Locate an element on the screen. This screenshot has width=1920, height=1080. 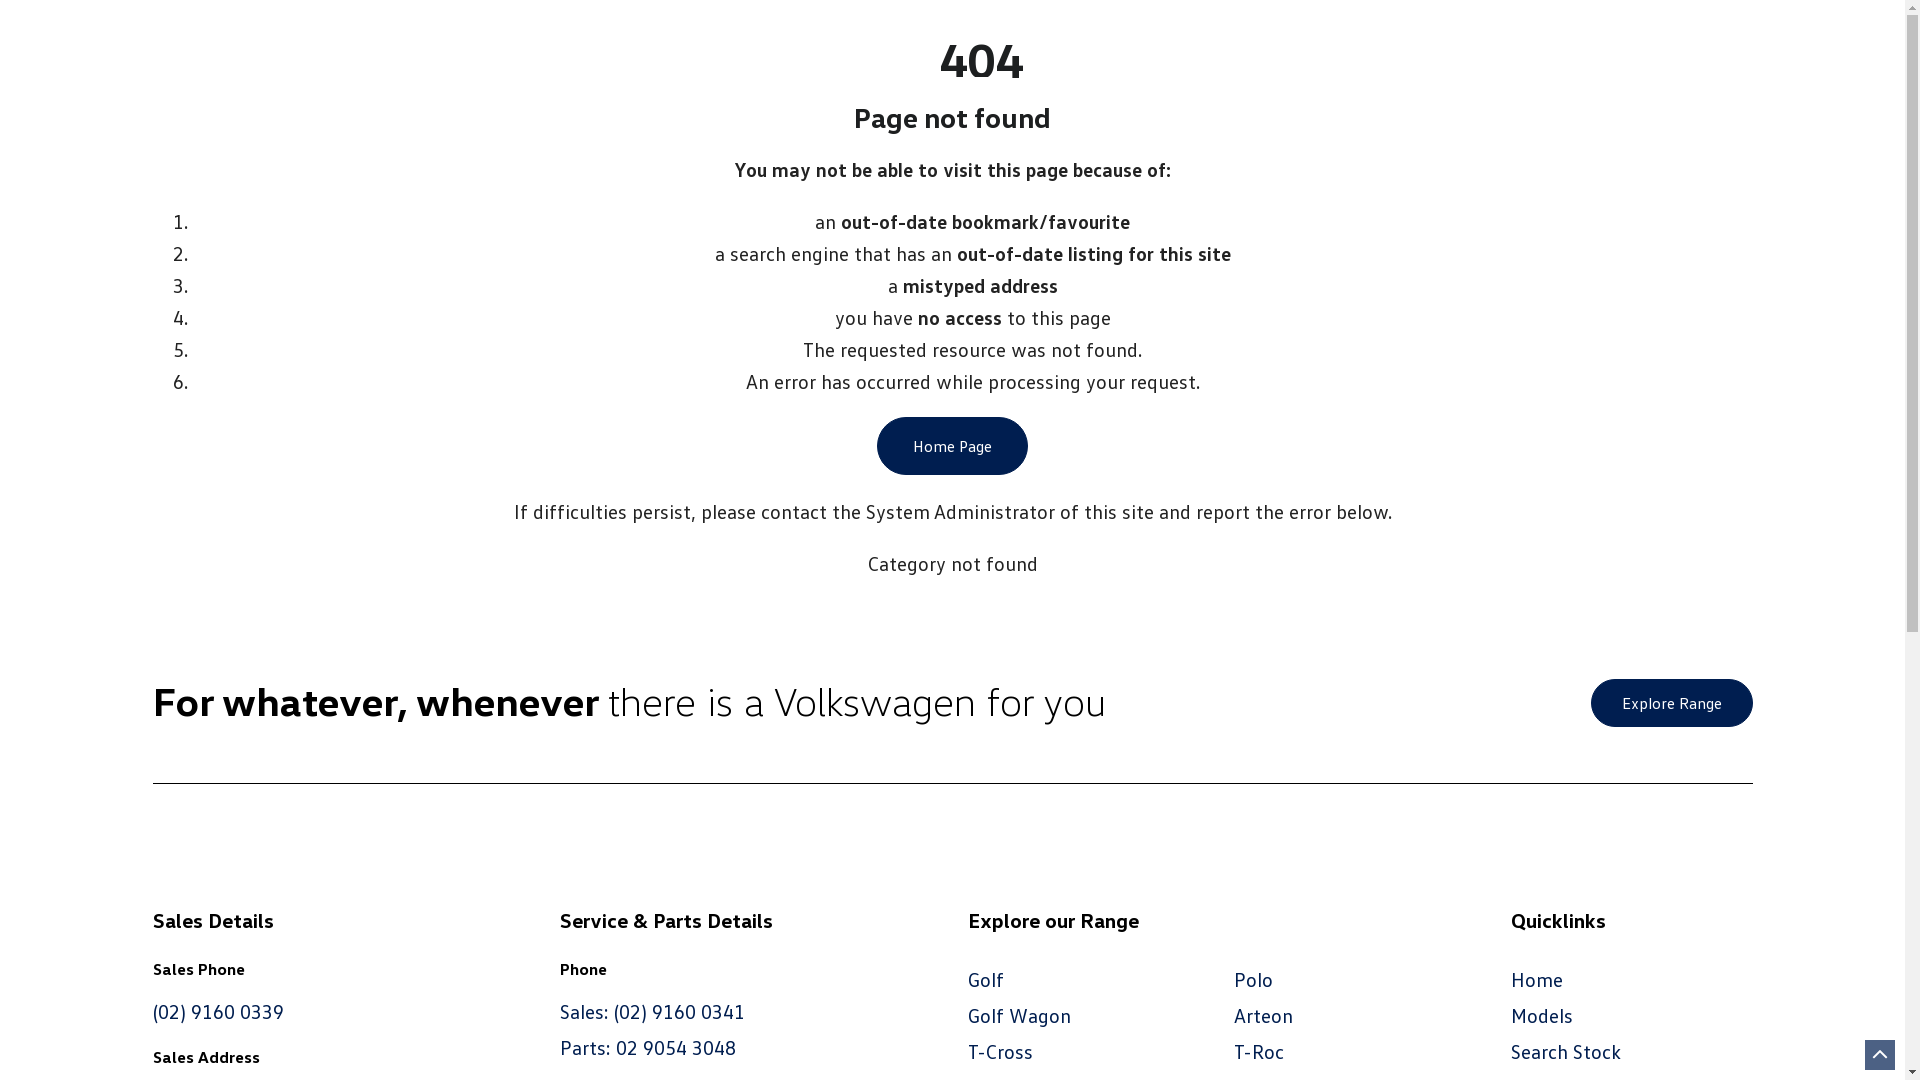
Home is located at coordinates (1537, 979).